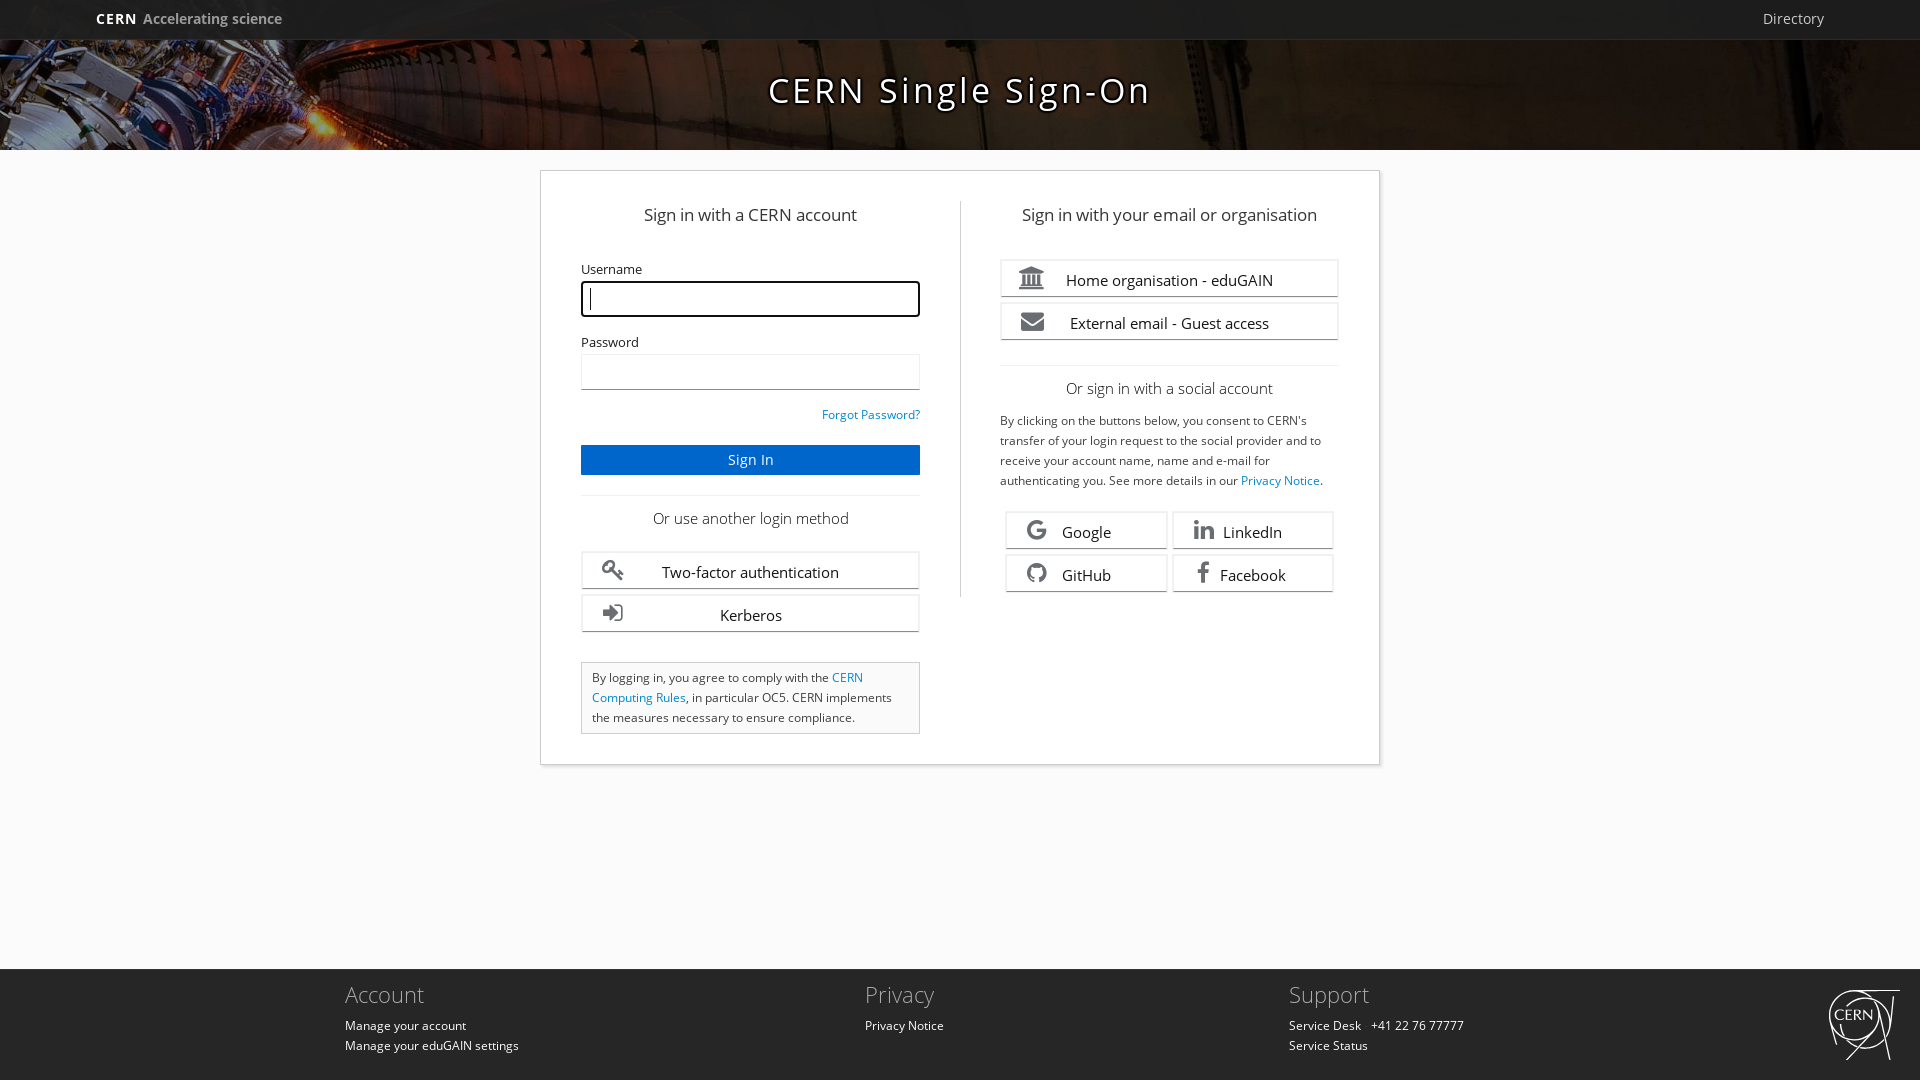 The width and height of the screenshot is (1920, 1080). I want to click on Manage your account, so click(406, 1026).